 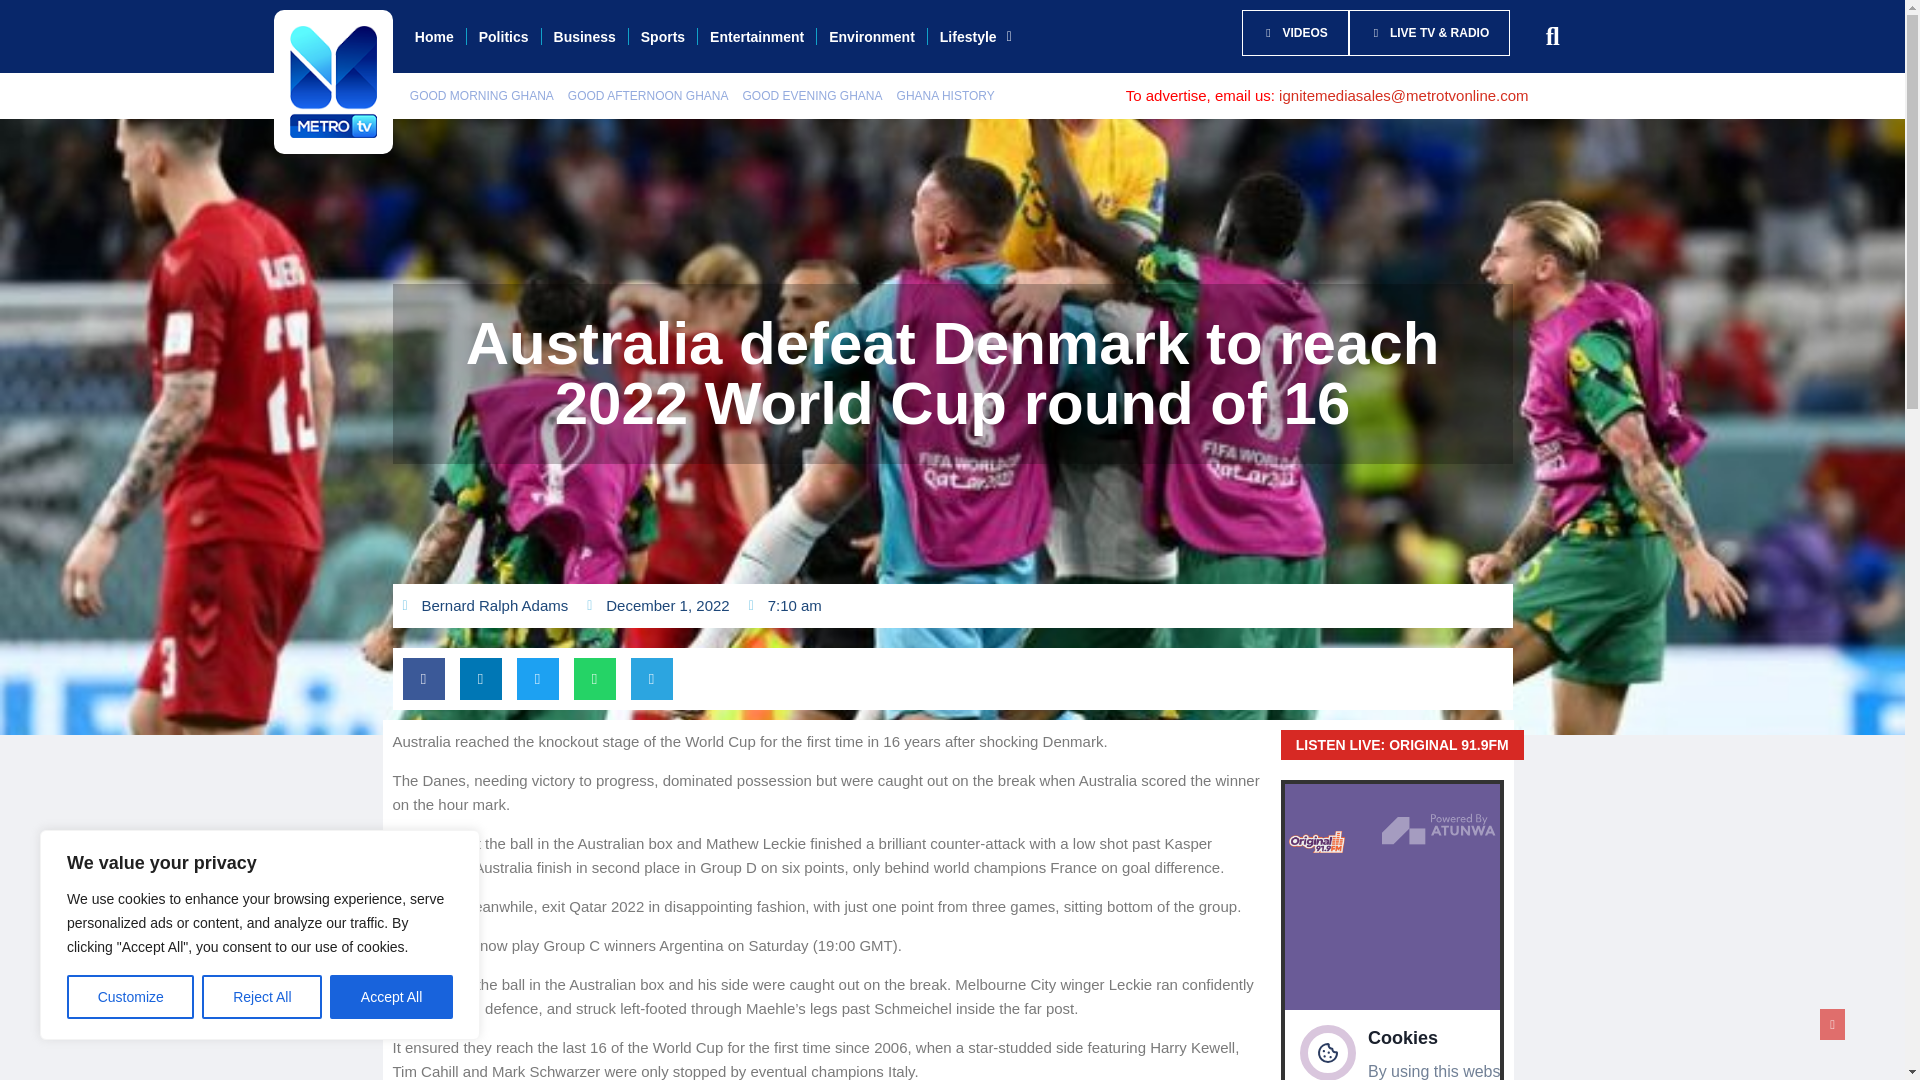 What do you see at coordinates (872, 37) in the screenshot?
I see `Environment` at bounding box center [872, 37].